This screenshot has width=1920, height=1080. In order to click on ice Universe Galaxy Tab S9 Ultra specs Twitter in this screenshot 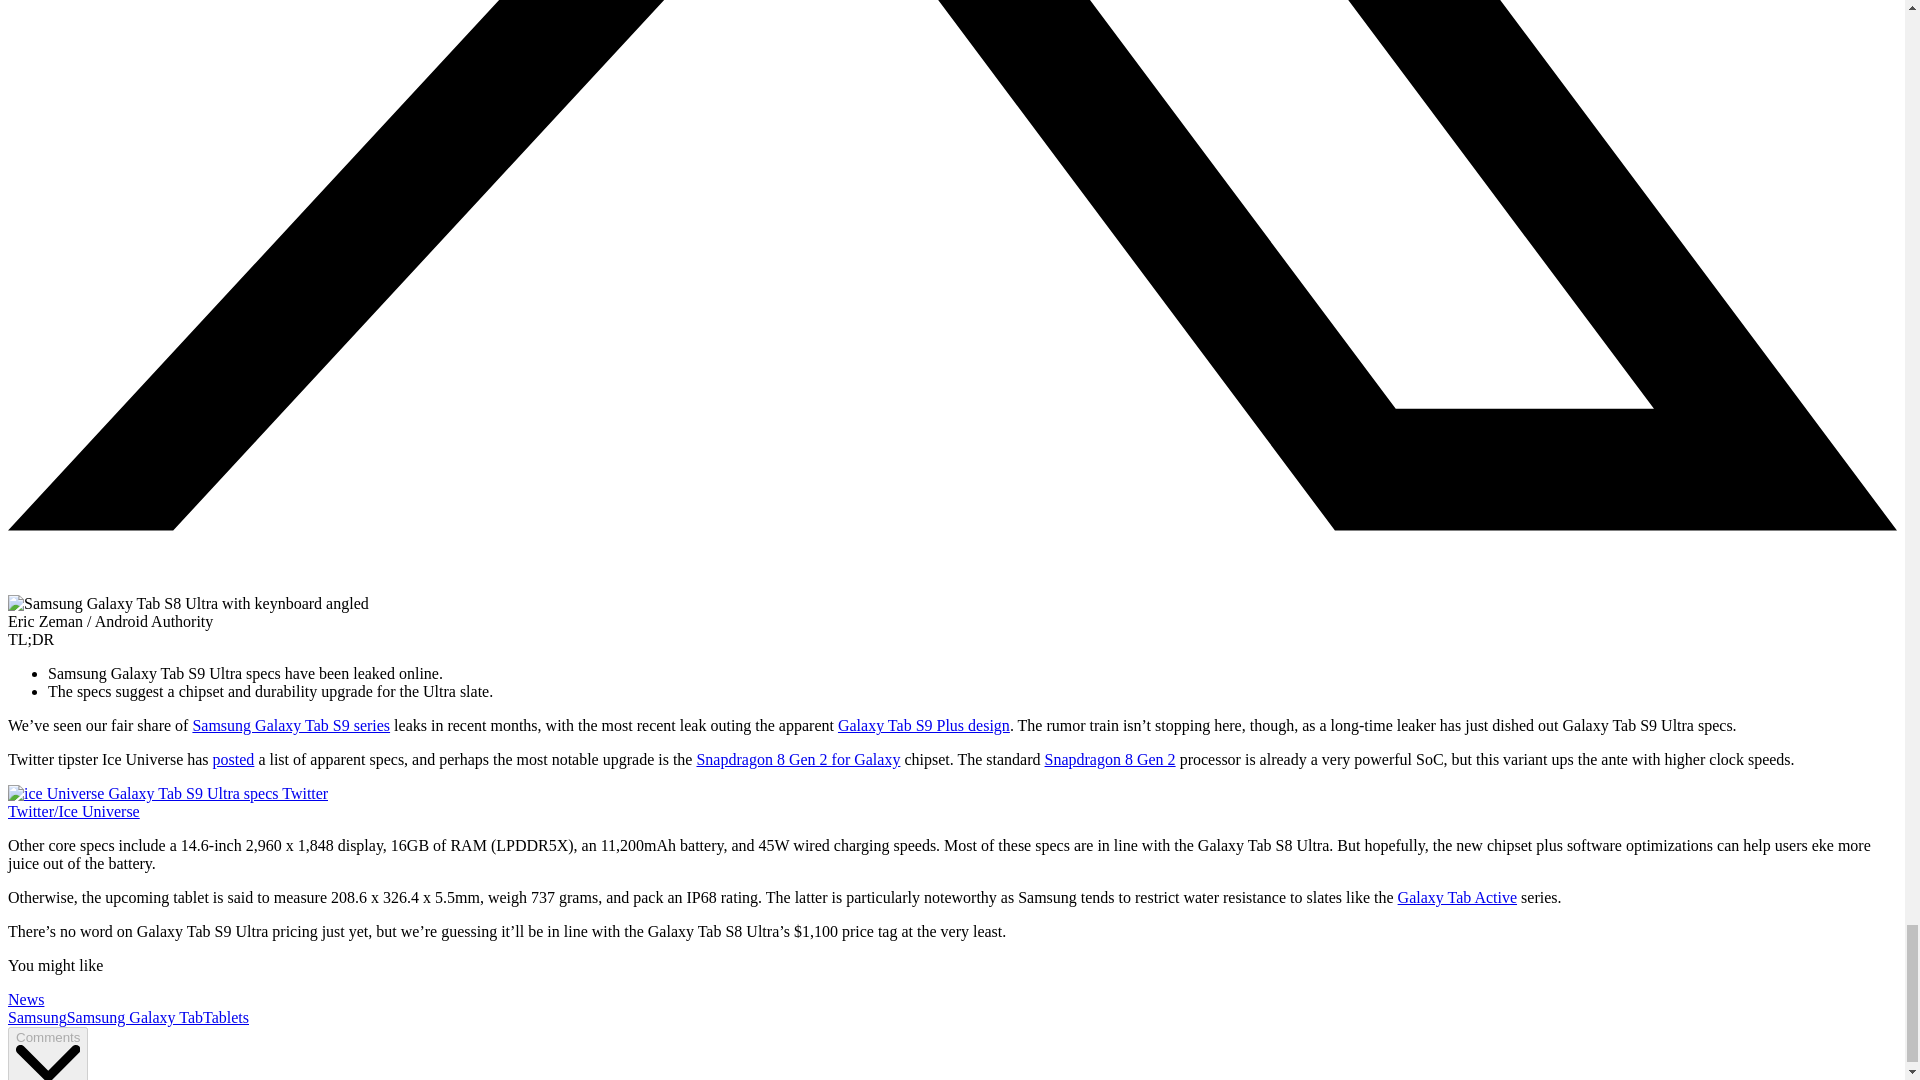, I will do `click(168, 794)`.